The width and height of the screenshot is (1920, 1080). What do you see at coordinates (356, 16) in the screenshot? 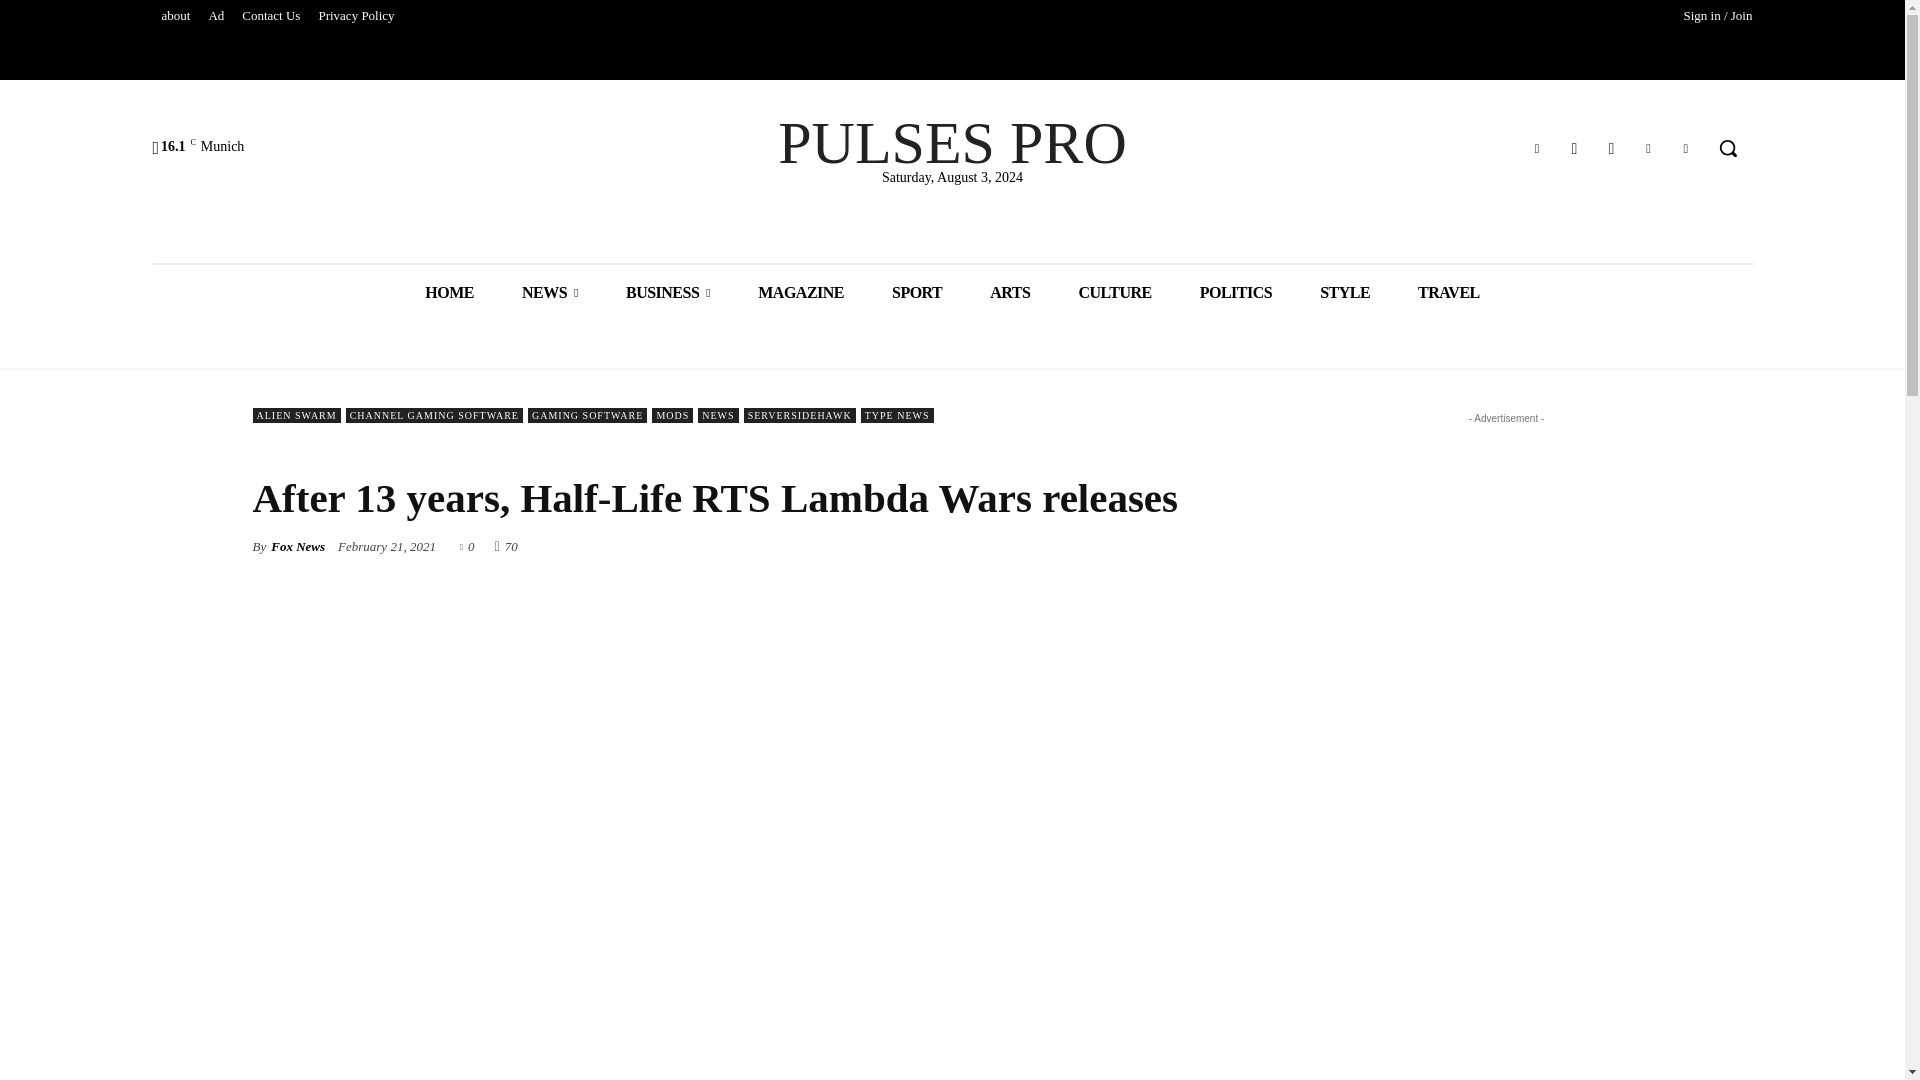
I see `Privacy Policy` at bounding box center [356, 16].